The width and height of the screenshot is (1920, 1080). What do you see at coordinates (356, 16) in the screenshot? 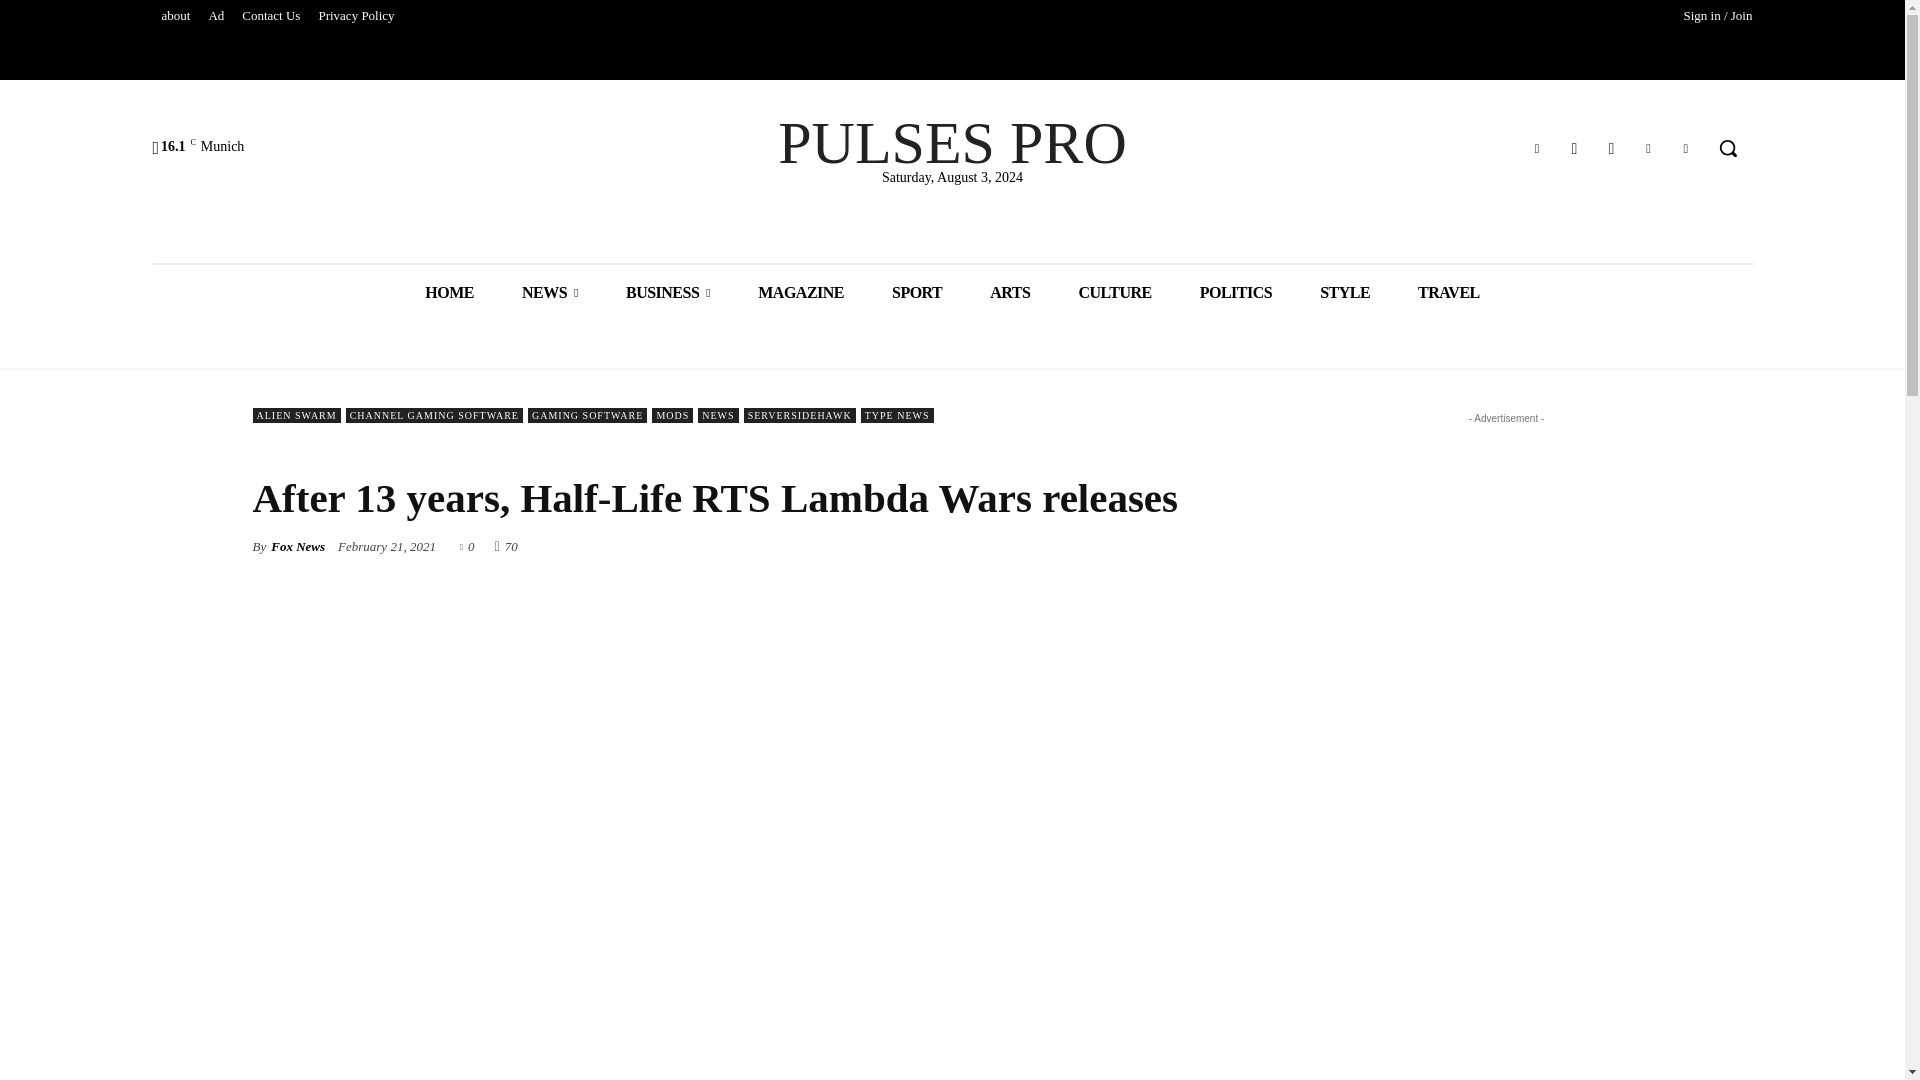
I see `Privacy Policy` at bounding box center [356, 16].